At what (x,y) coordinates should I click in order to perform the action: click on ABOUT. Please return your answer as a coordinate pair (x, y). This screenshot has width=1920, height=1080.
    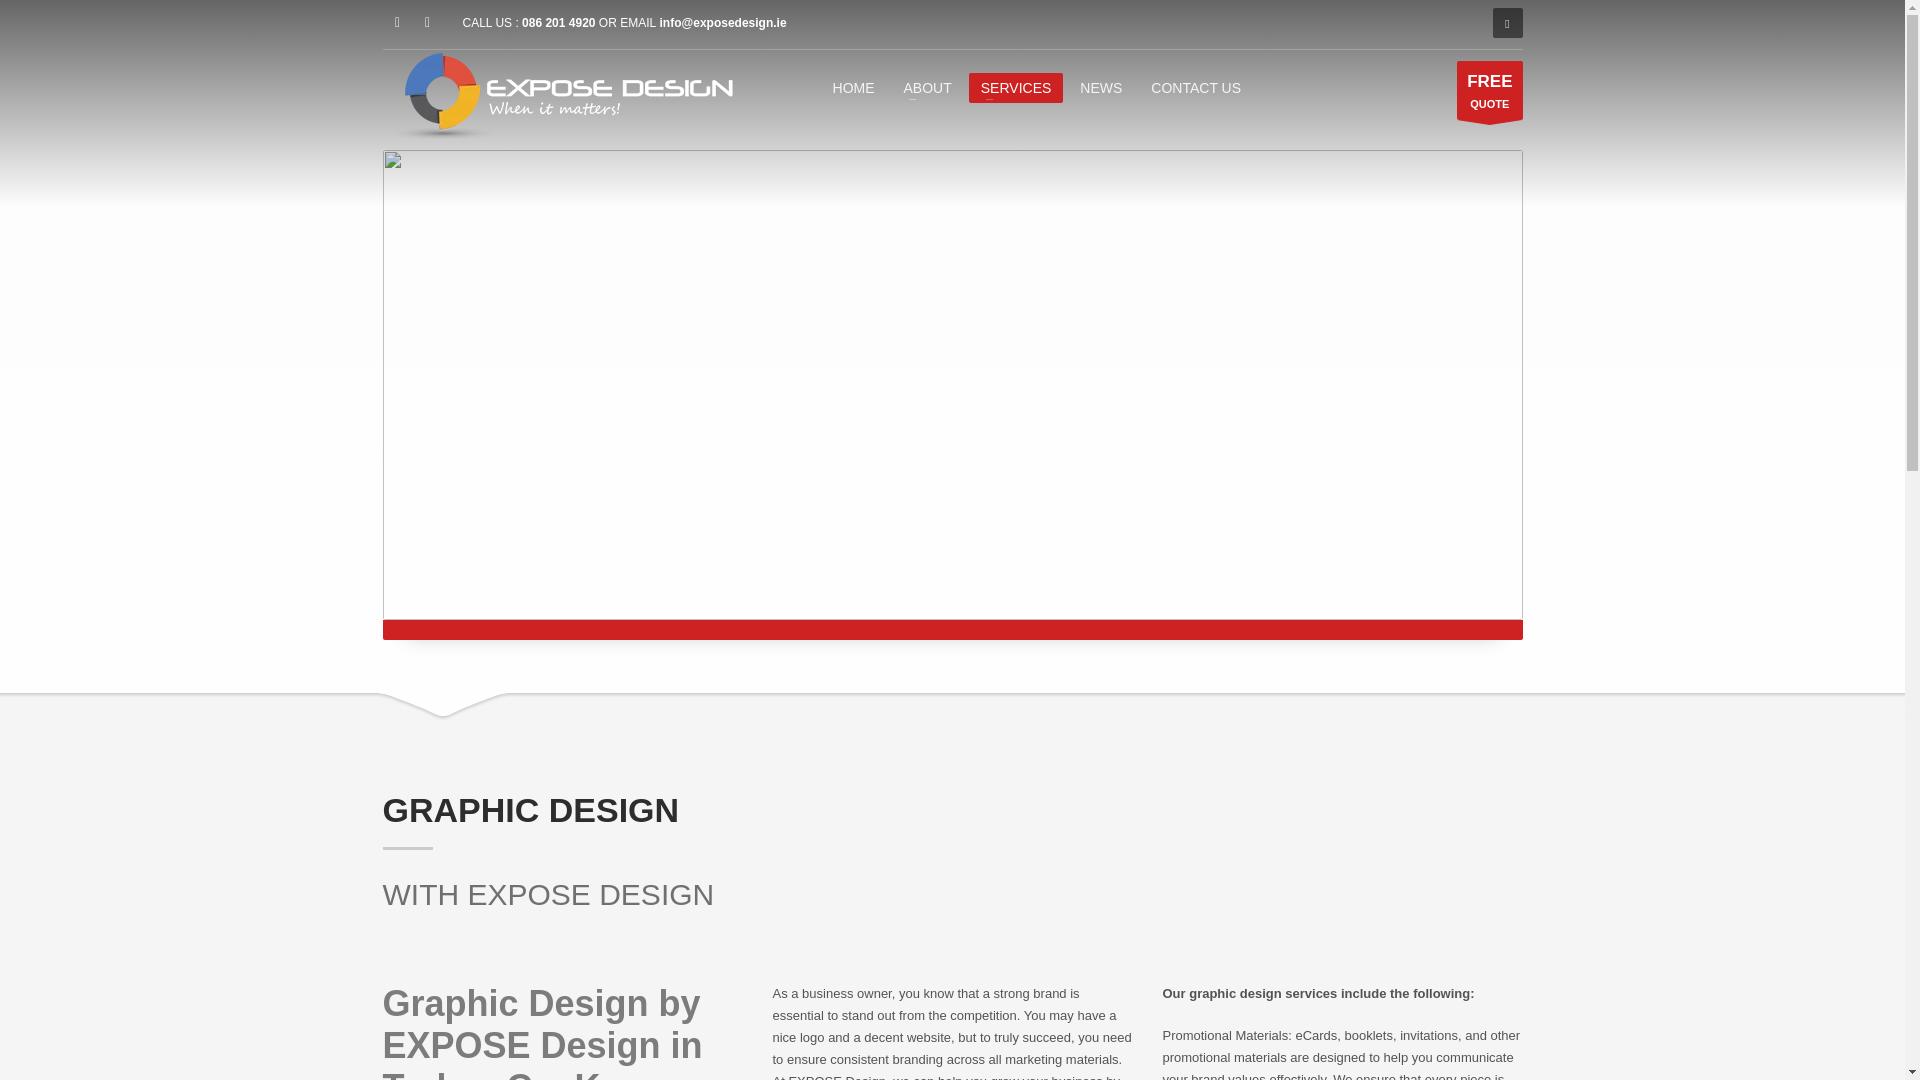
    Looking at the image, I should click on (928, 87).